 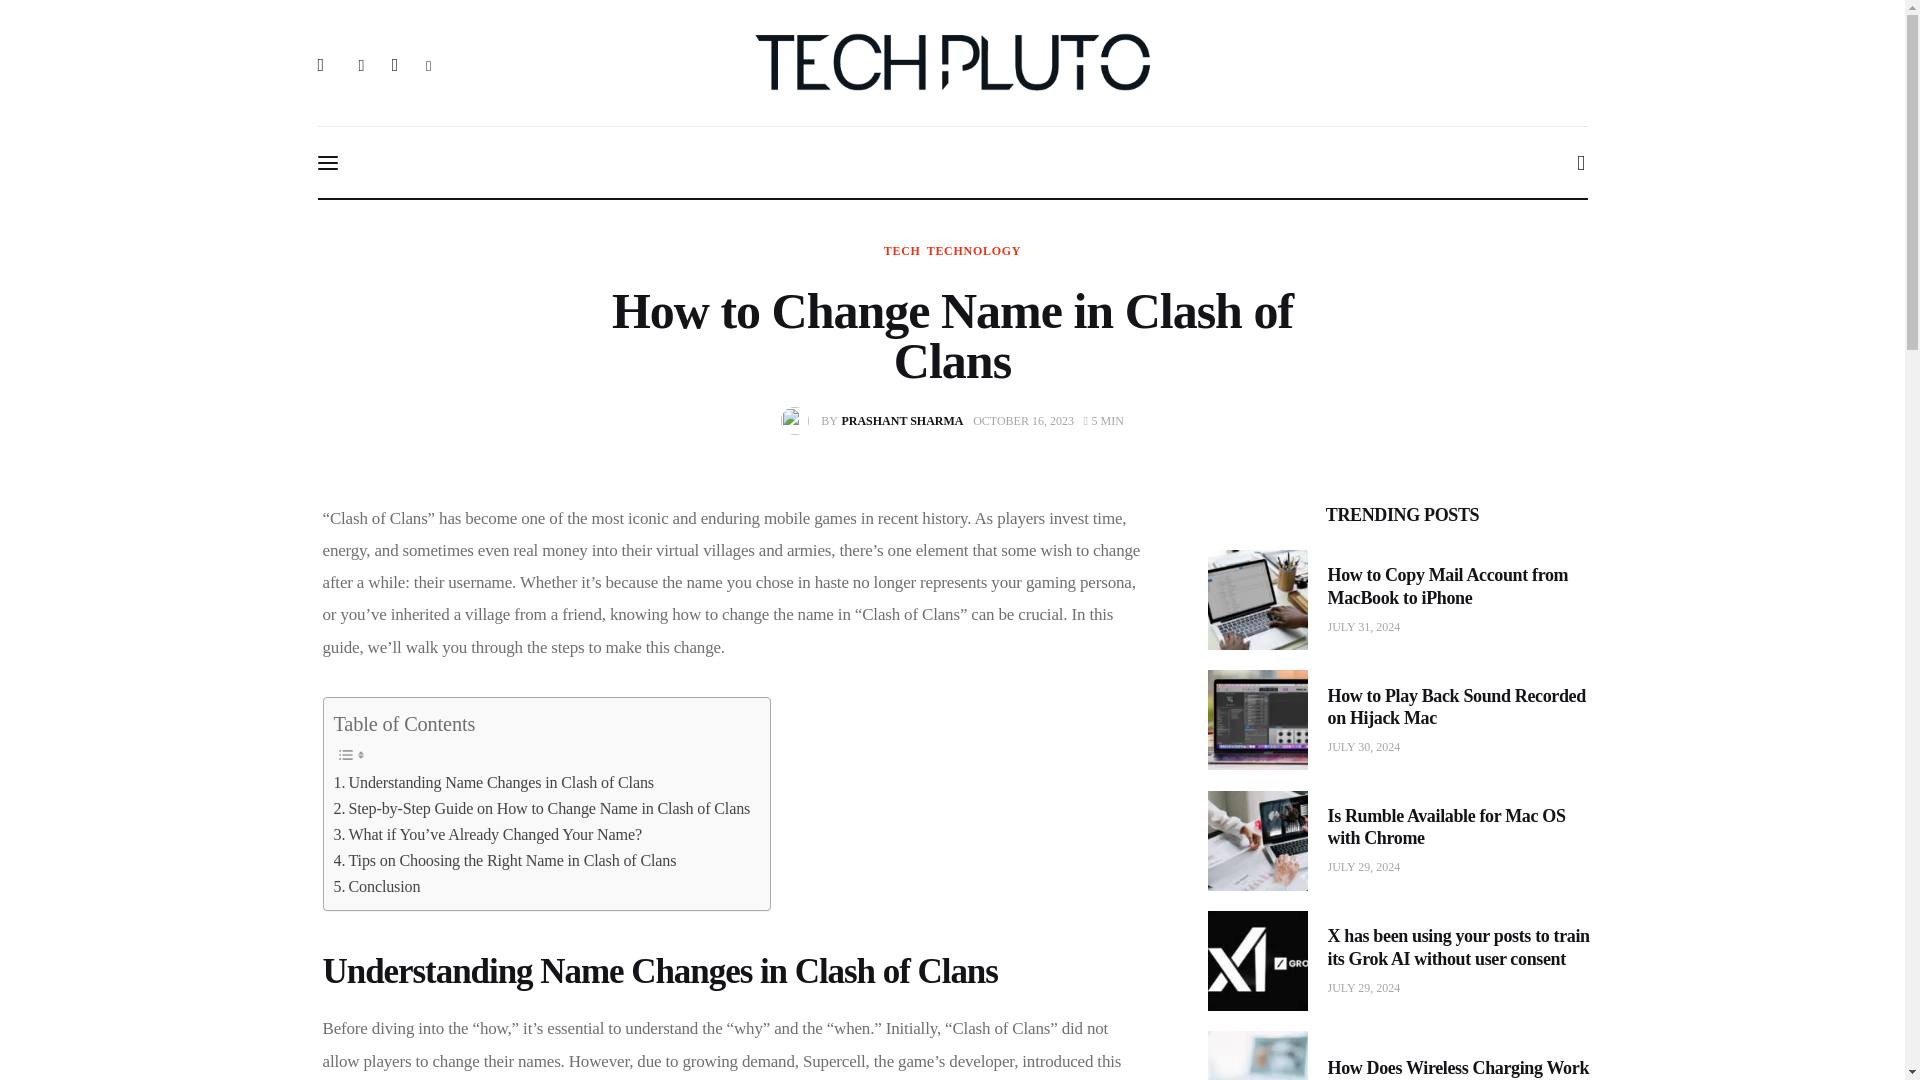 I want to click on TECH, so click(x=902, y=251).